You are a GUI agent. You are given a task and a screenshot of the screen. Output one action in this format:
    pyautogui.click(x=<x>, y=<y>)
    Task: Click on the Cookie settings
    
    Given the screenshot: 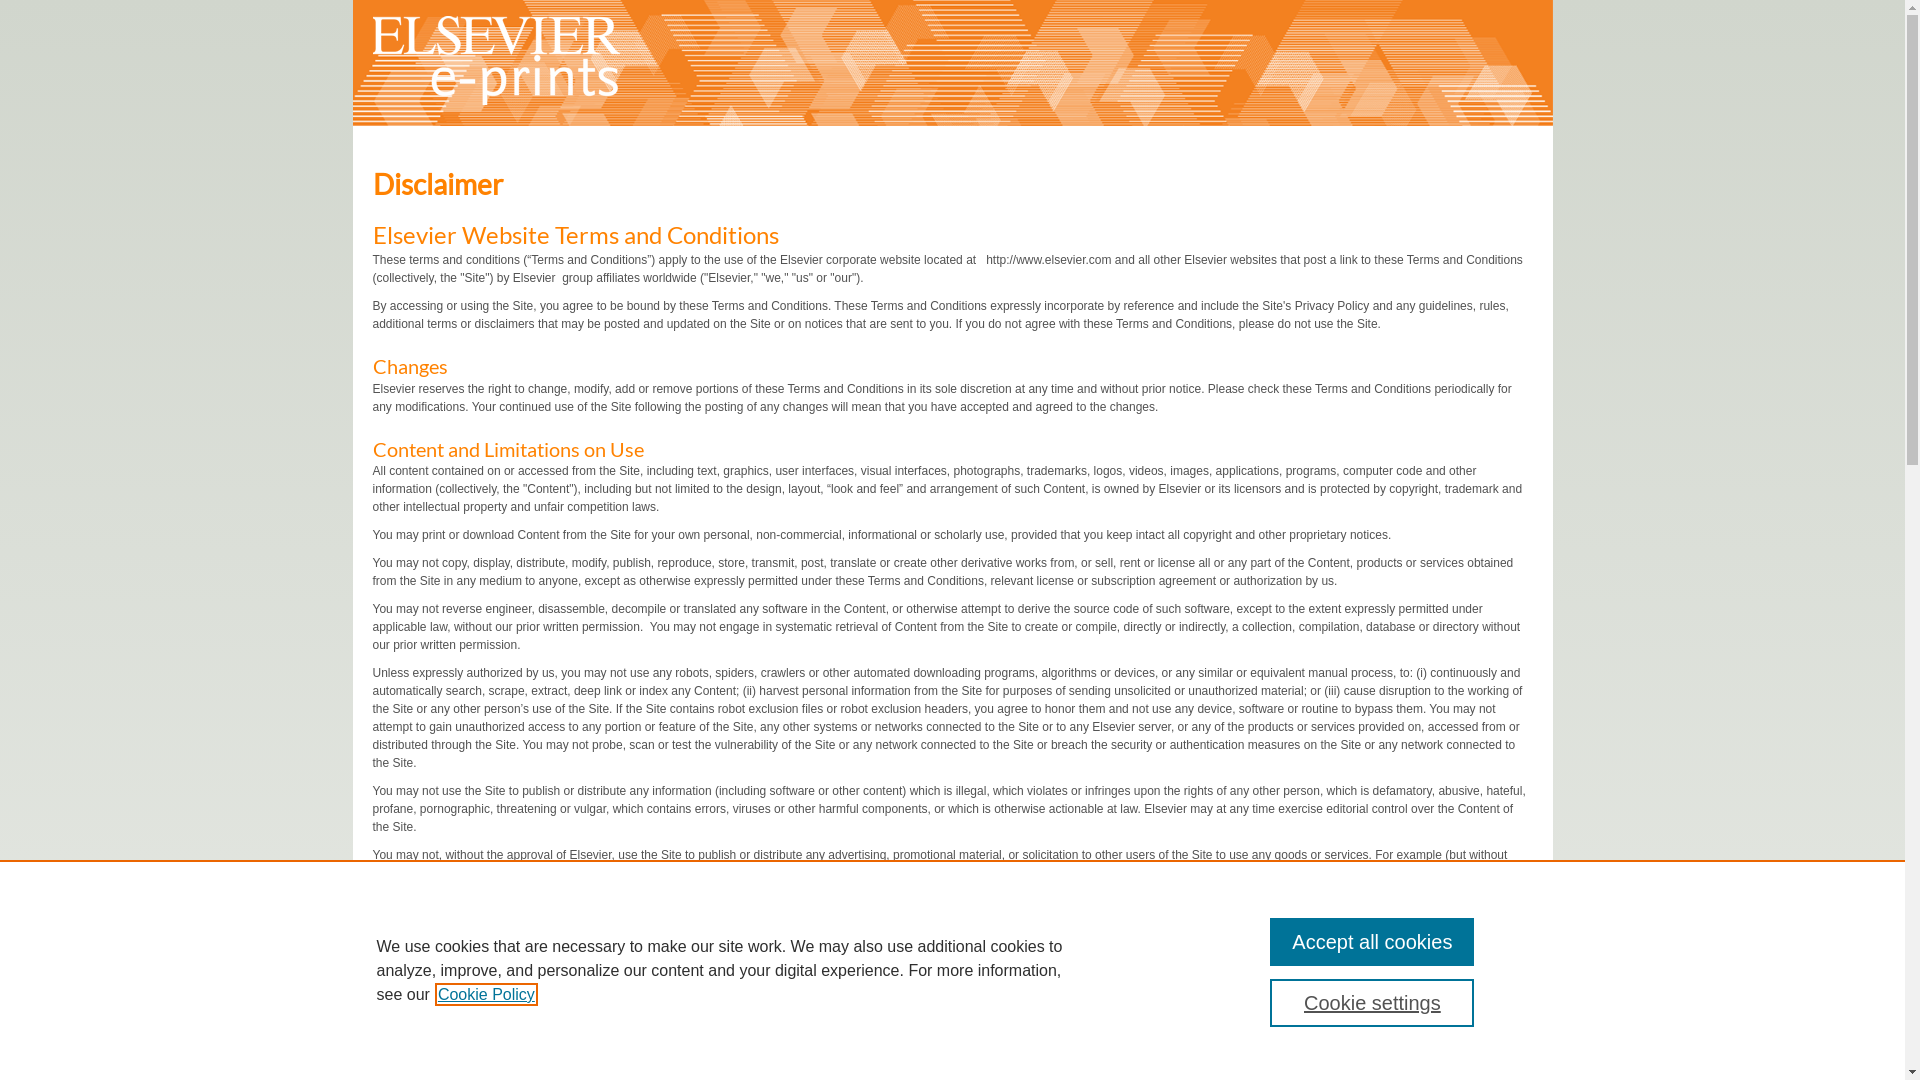 What is the action you would take?
    pyautogui.click(x=1372, y=1003)
    